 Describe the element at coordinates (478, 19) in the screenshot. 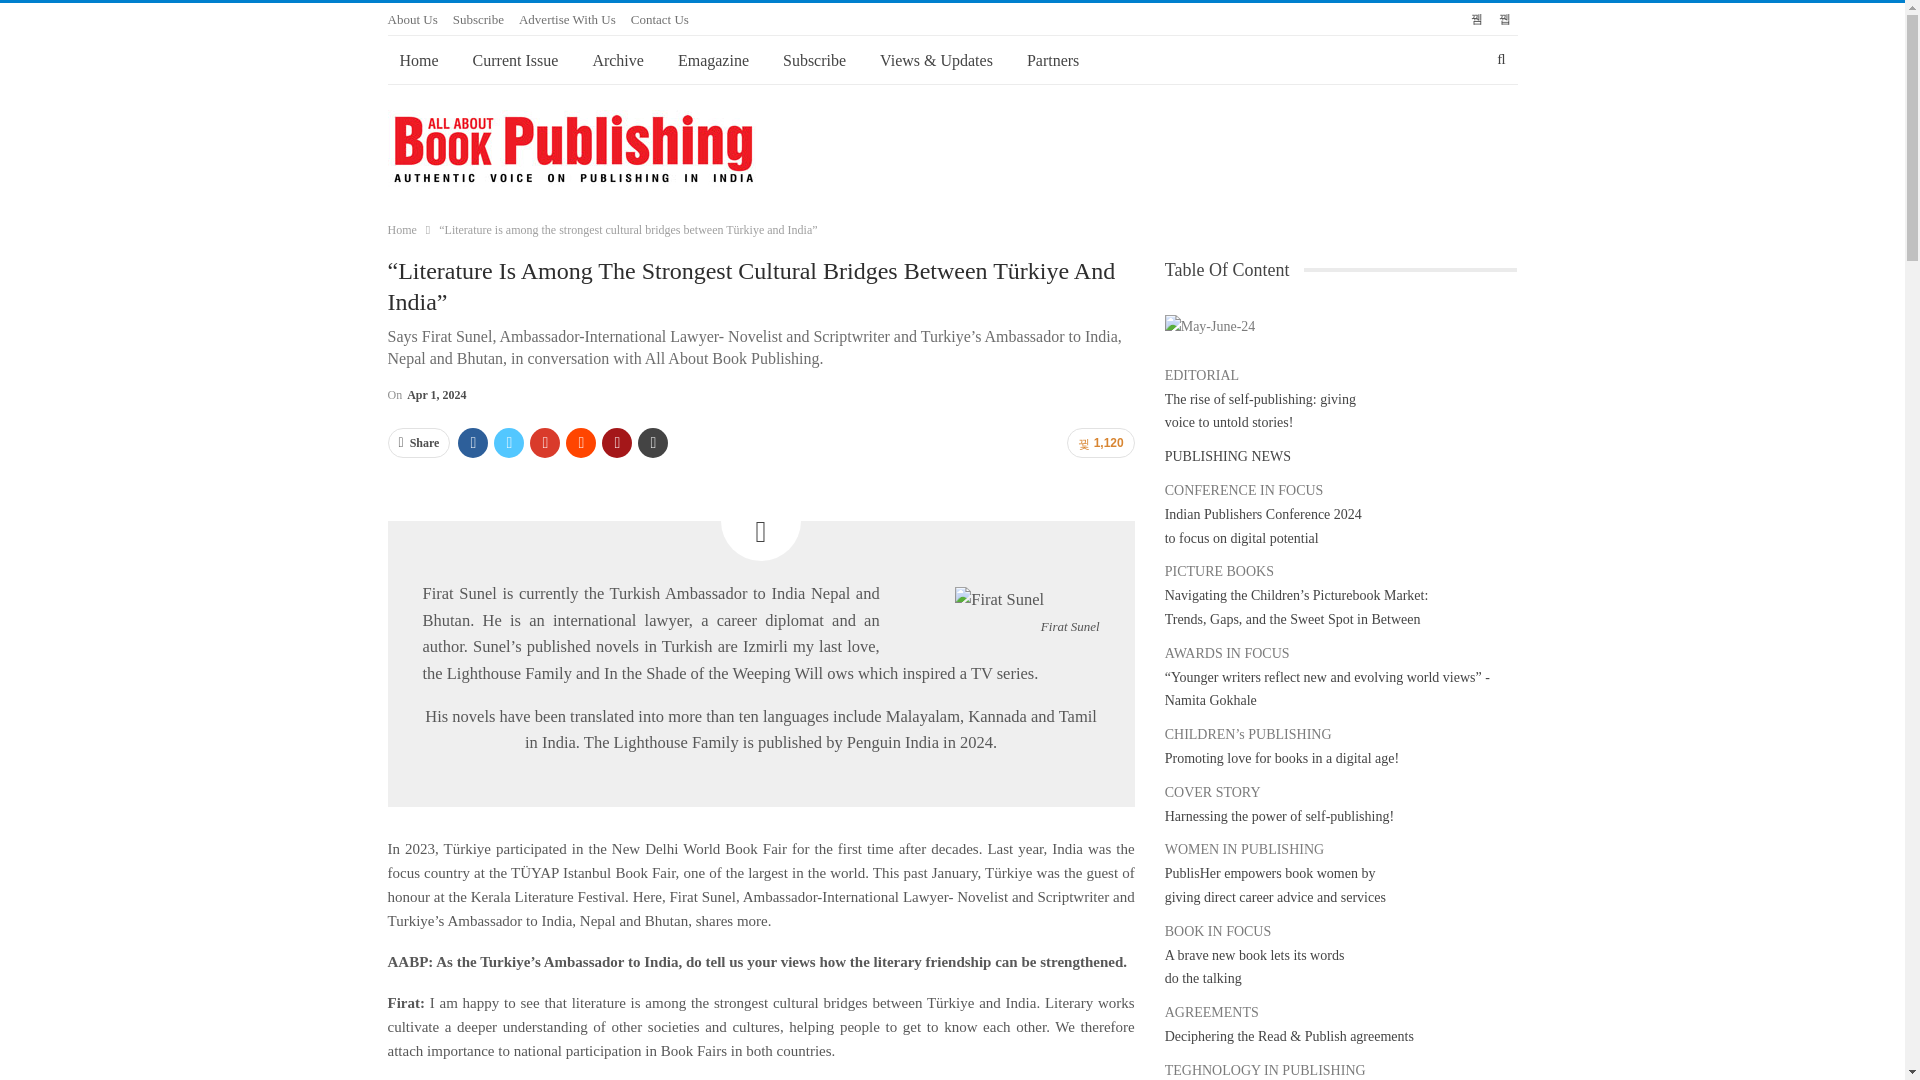

I see `Subscribe` at that location.